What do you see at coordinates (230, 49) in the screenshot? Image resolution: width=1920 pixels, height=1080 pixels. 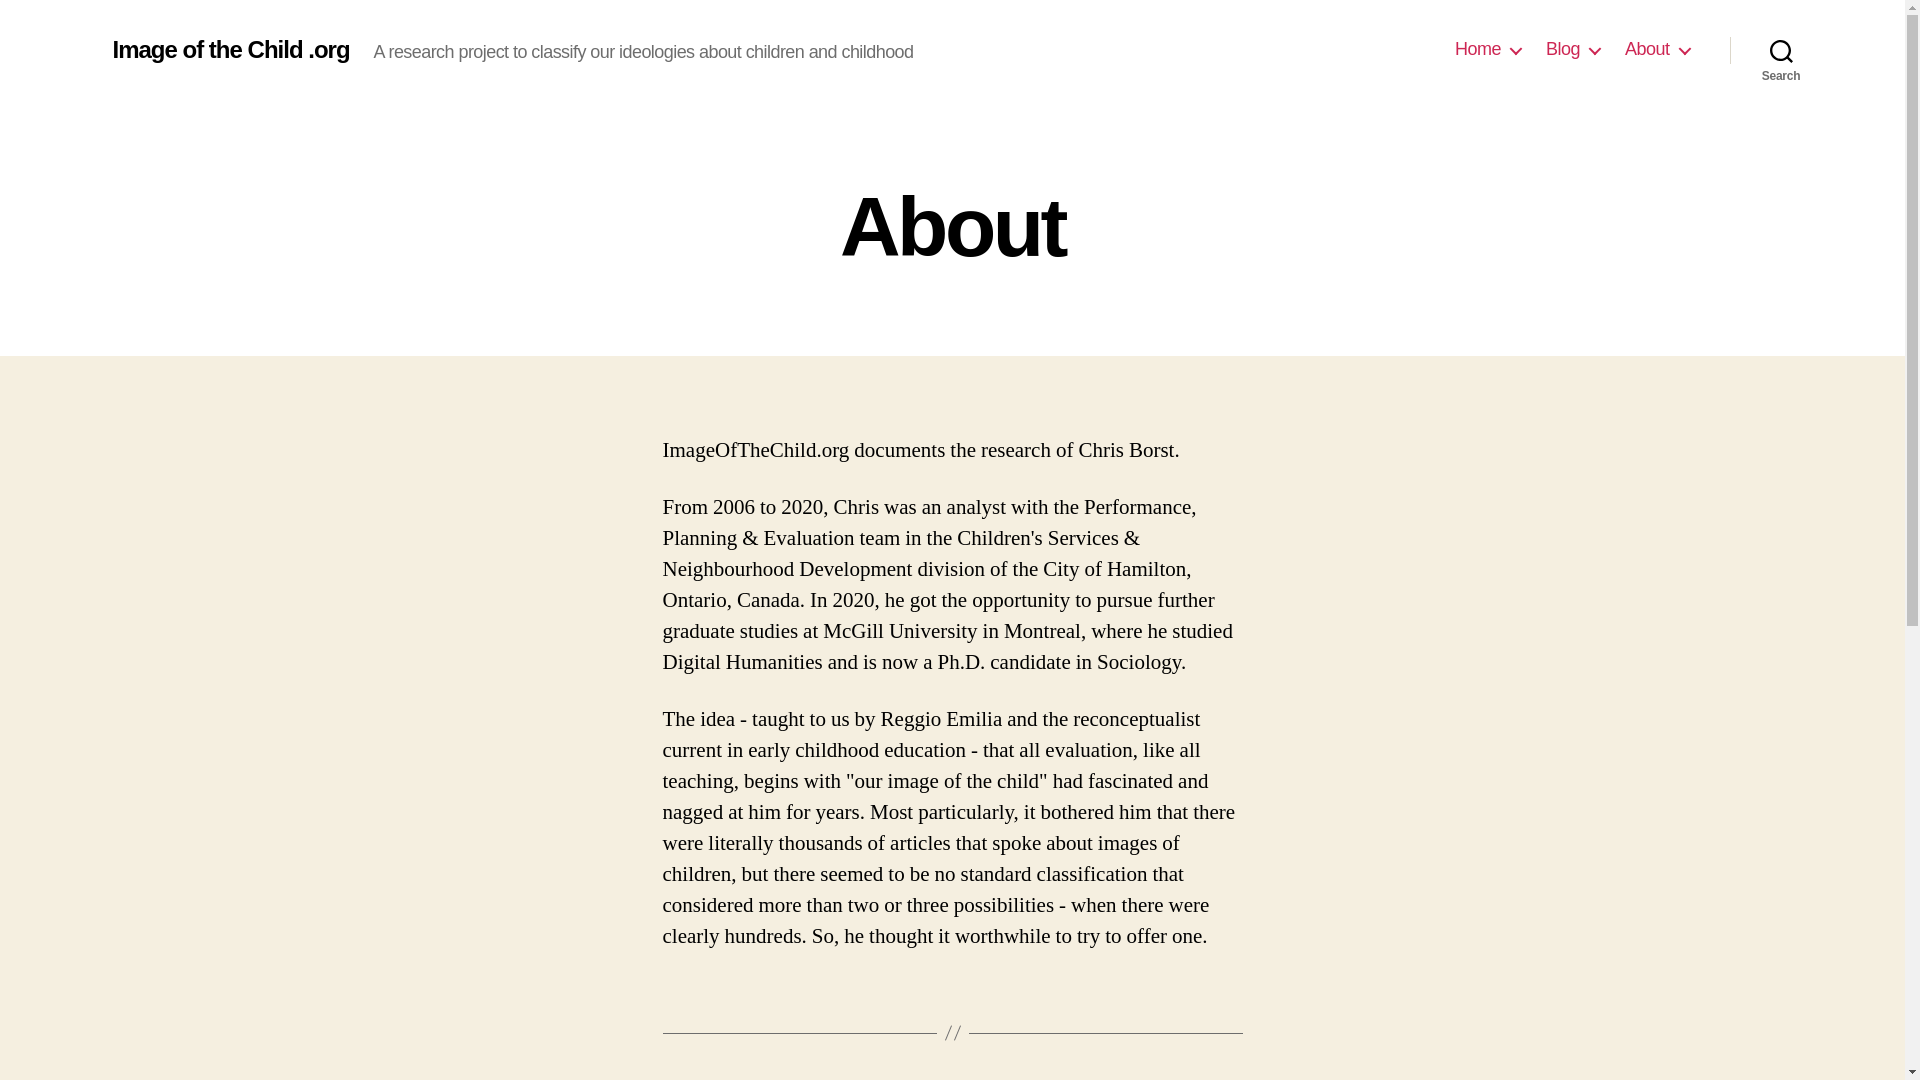 I see `Image of the Child .org` at bounding box center [230, 49].